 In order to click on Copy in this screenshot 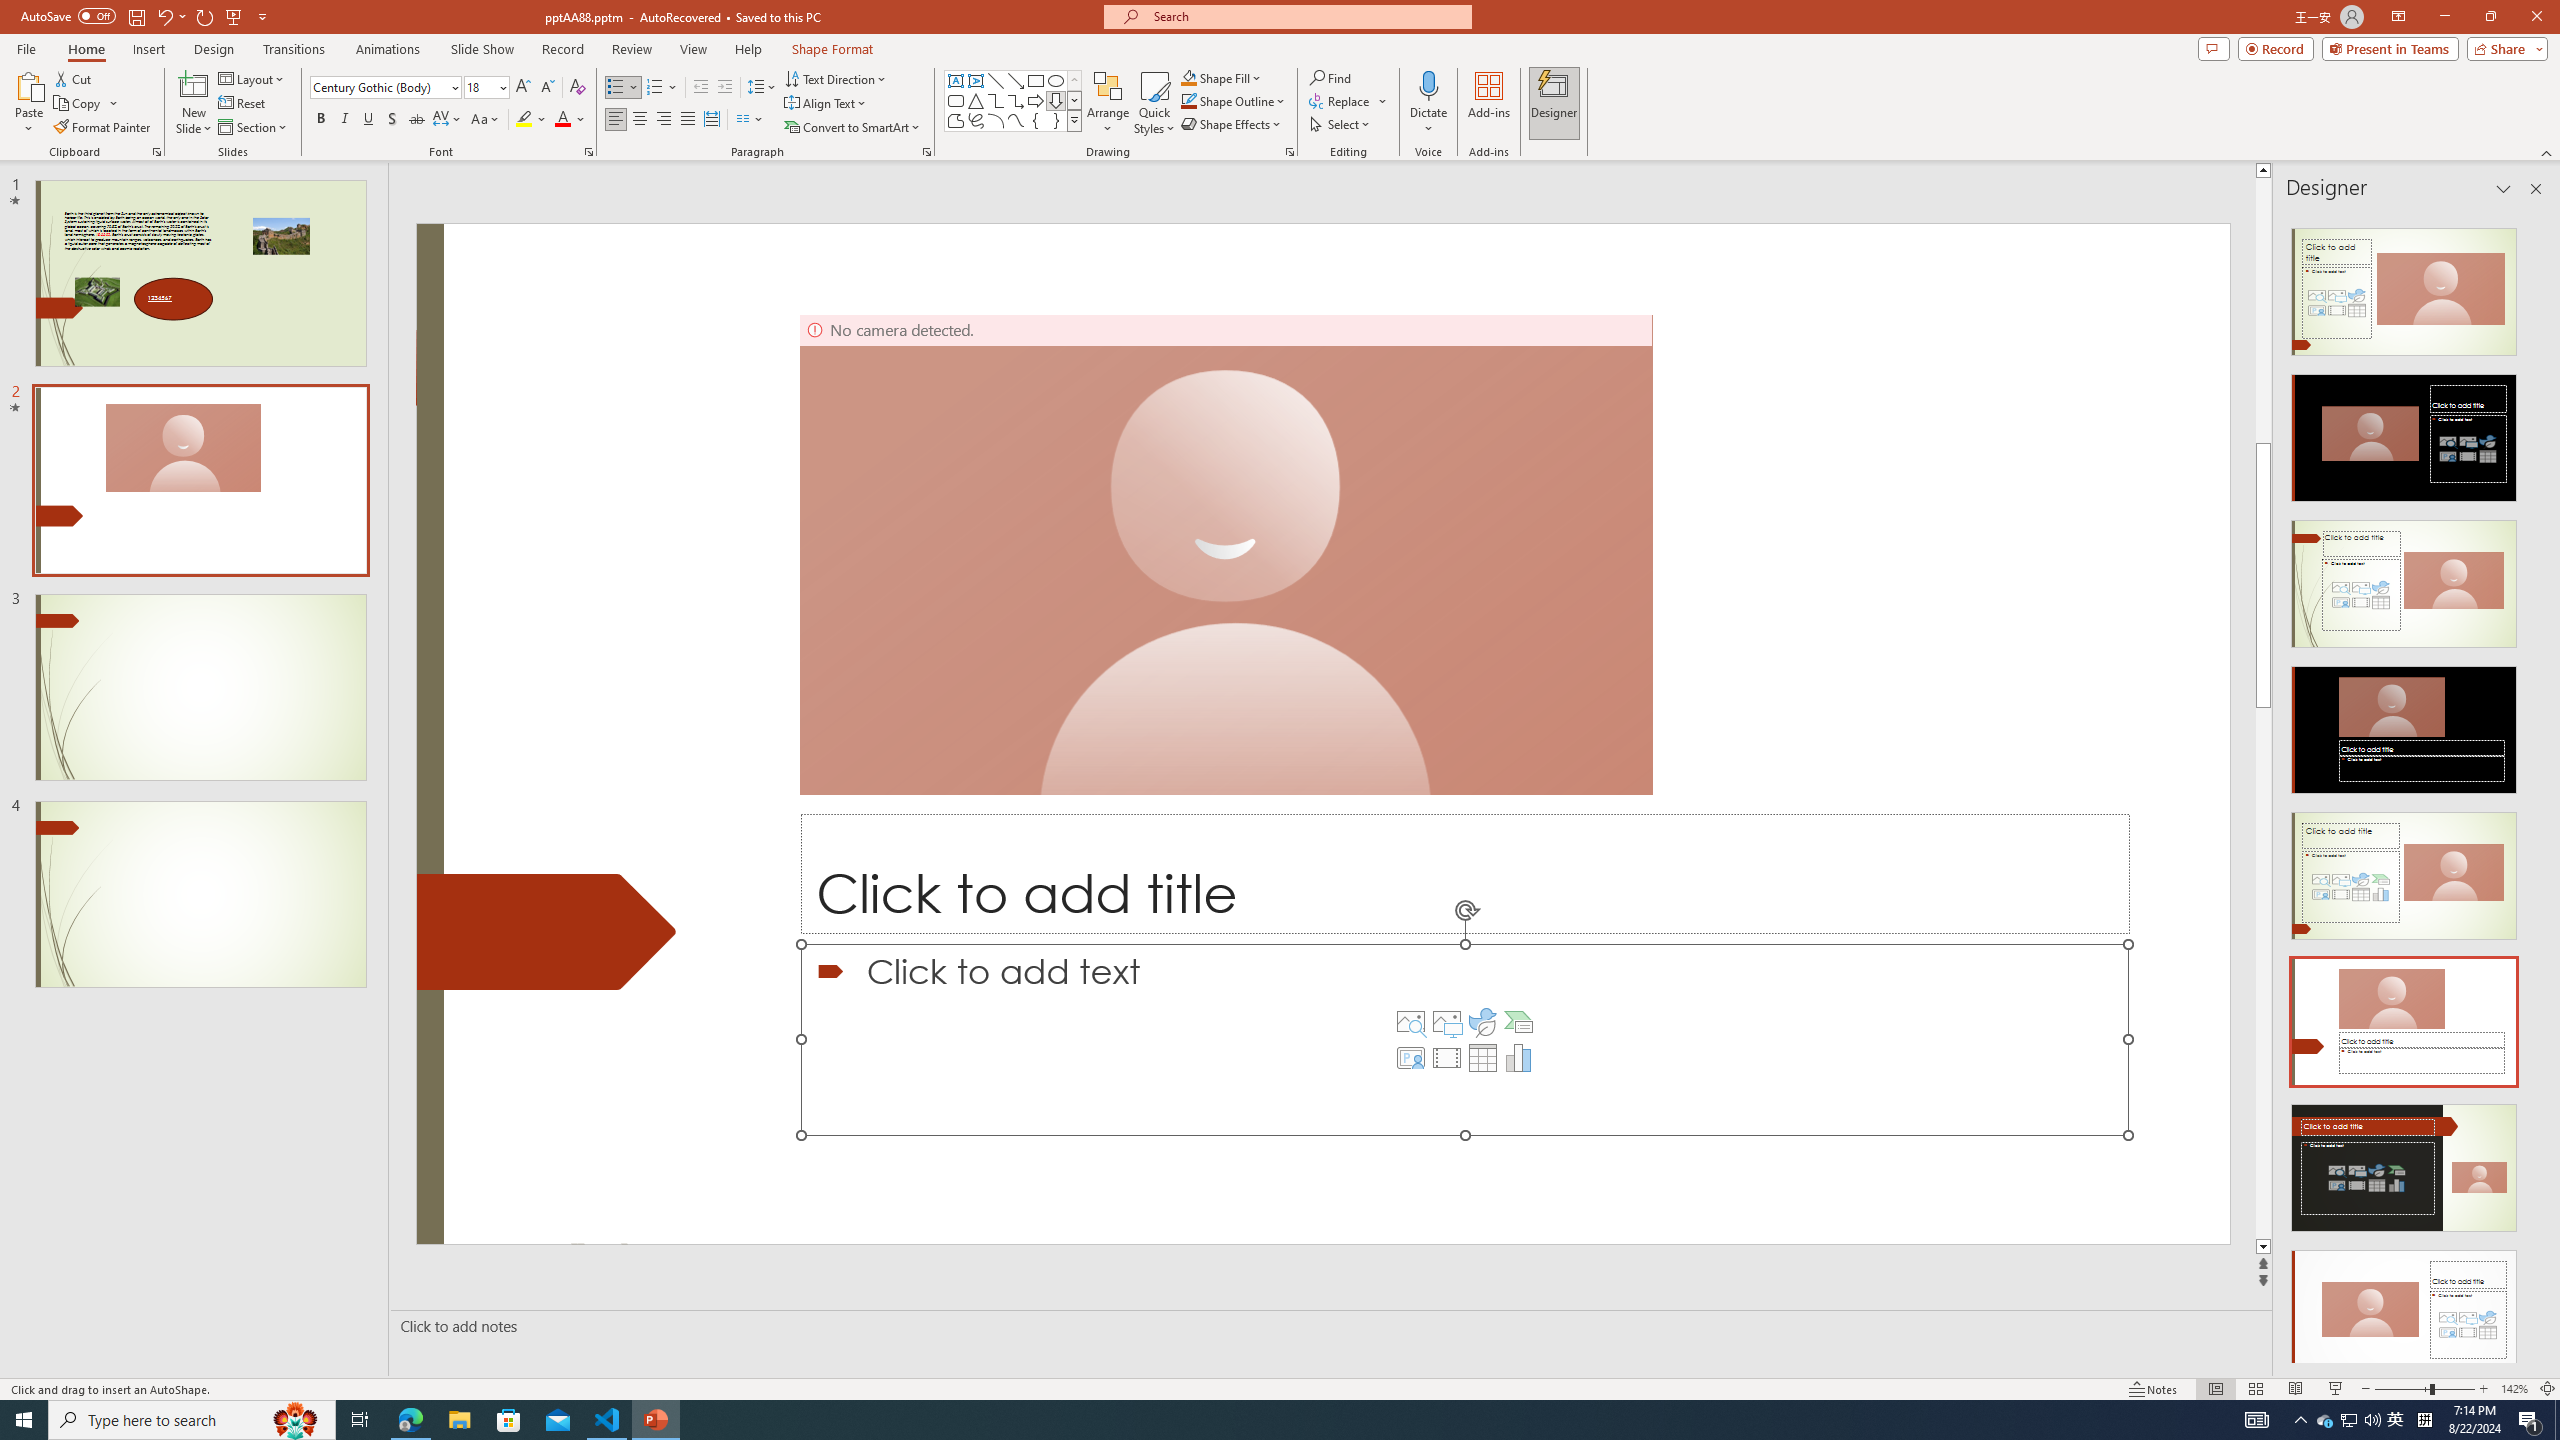, I will do `click(86, 104)`.